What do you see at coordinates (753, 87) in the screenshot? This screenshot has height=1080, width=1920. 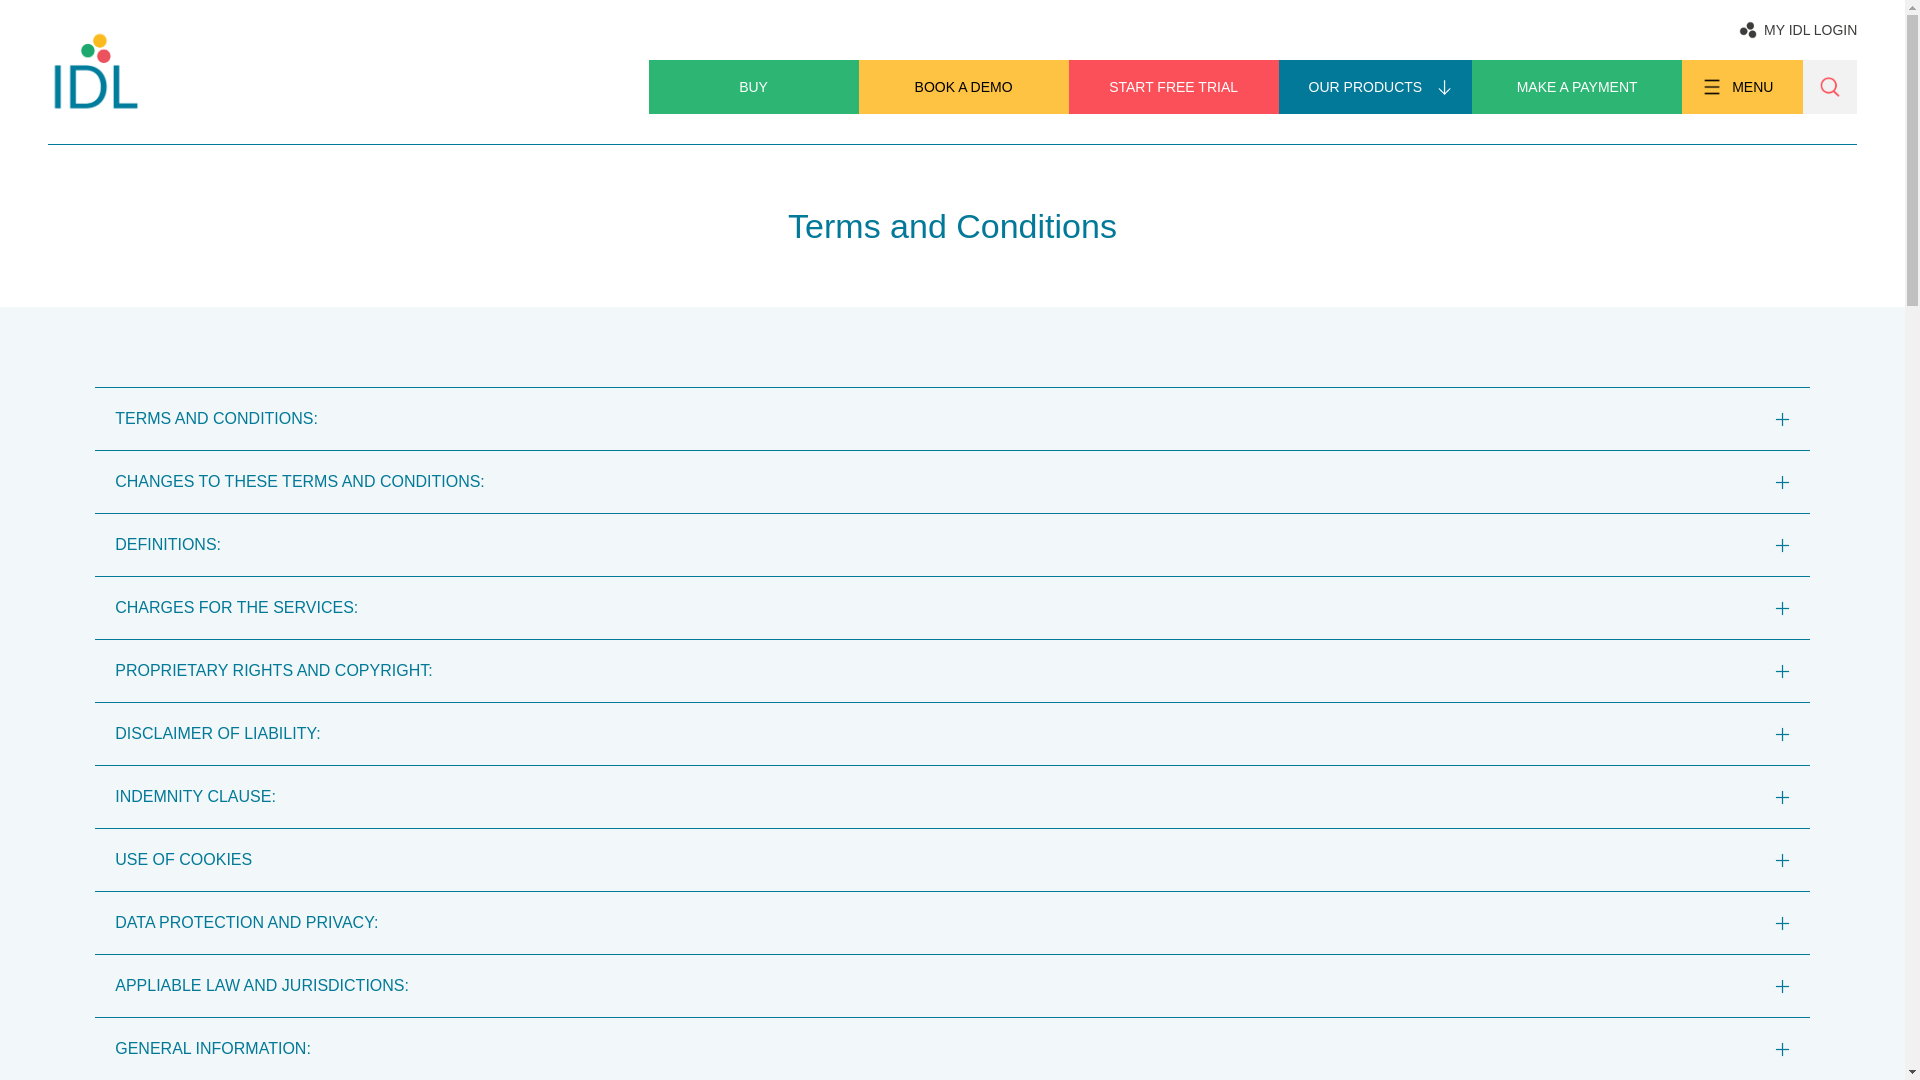 I see `Link to buy page` at bounding box center [753, 87].